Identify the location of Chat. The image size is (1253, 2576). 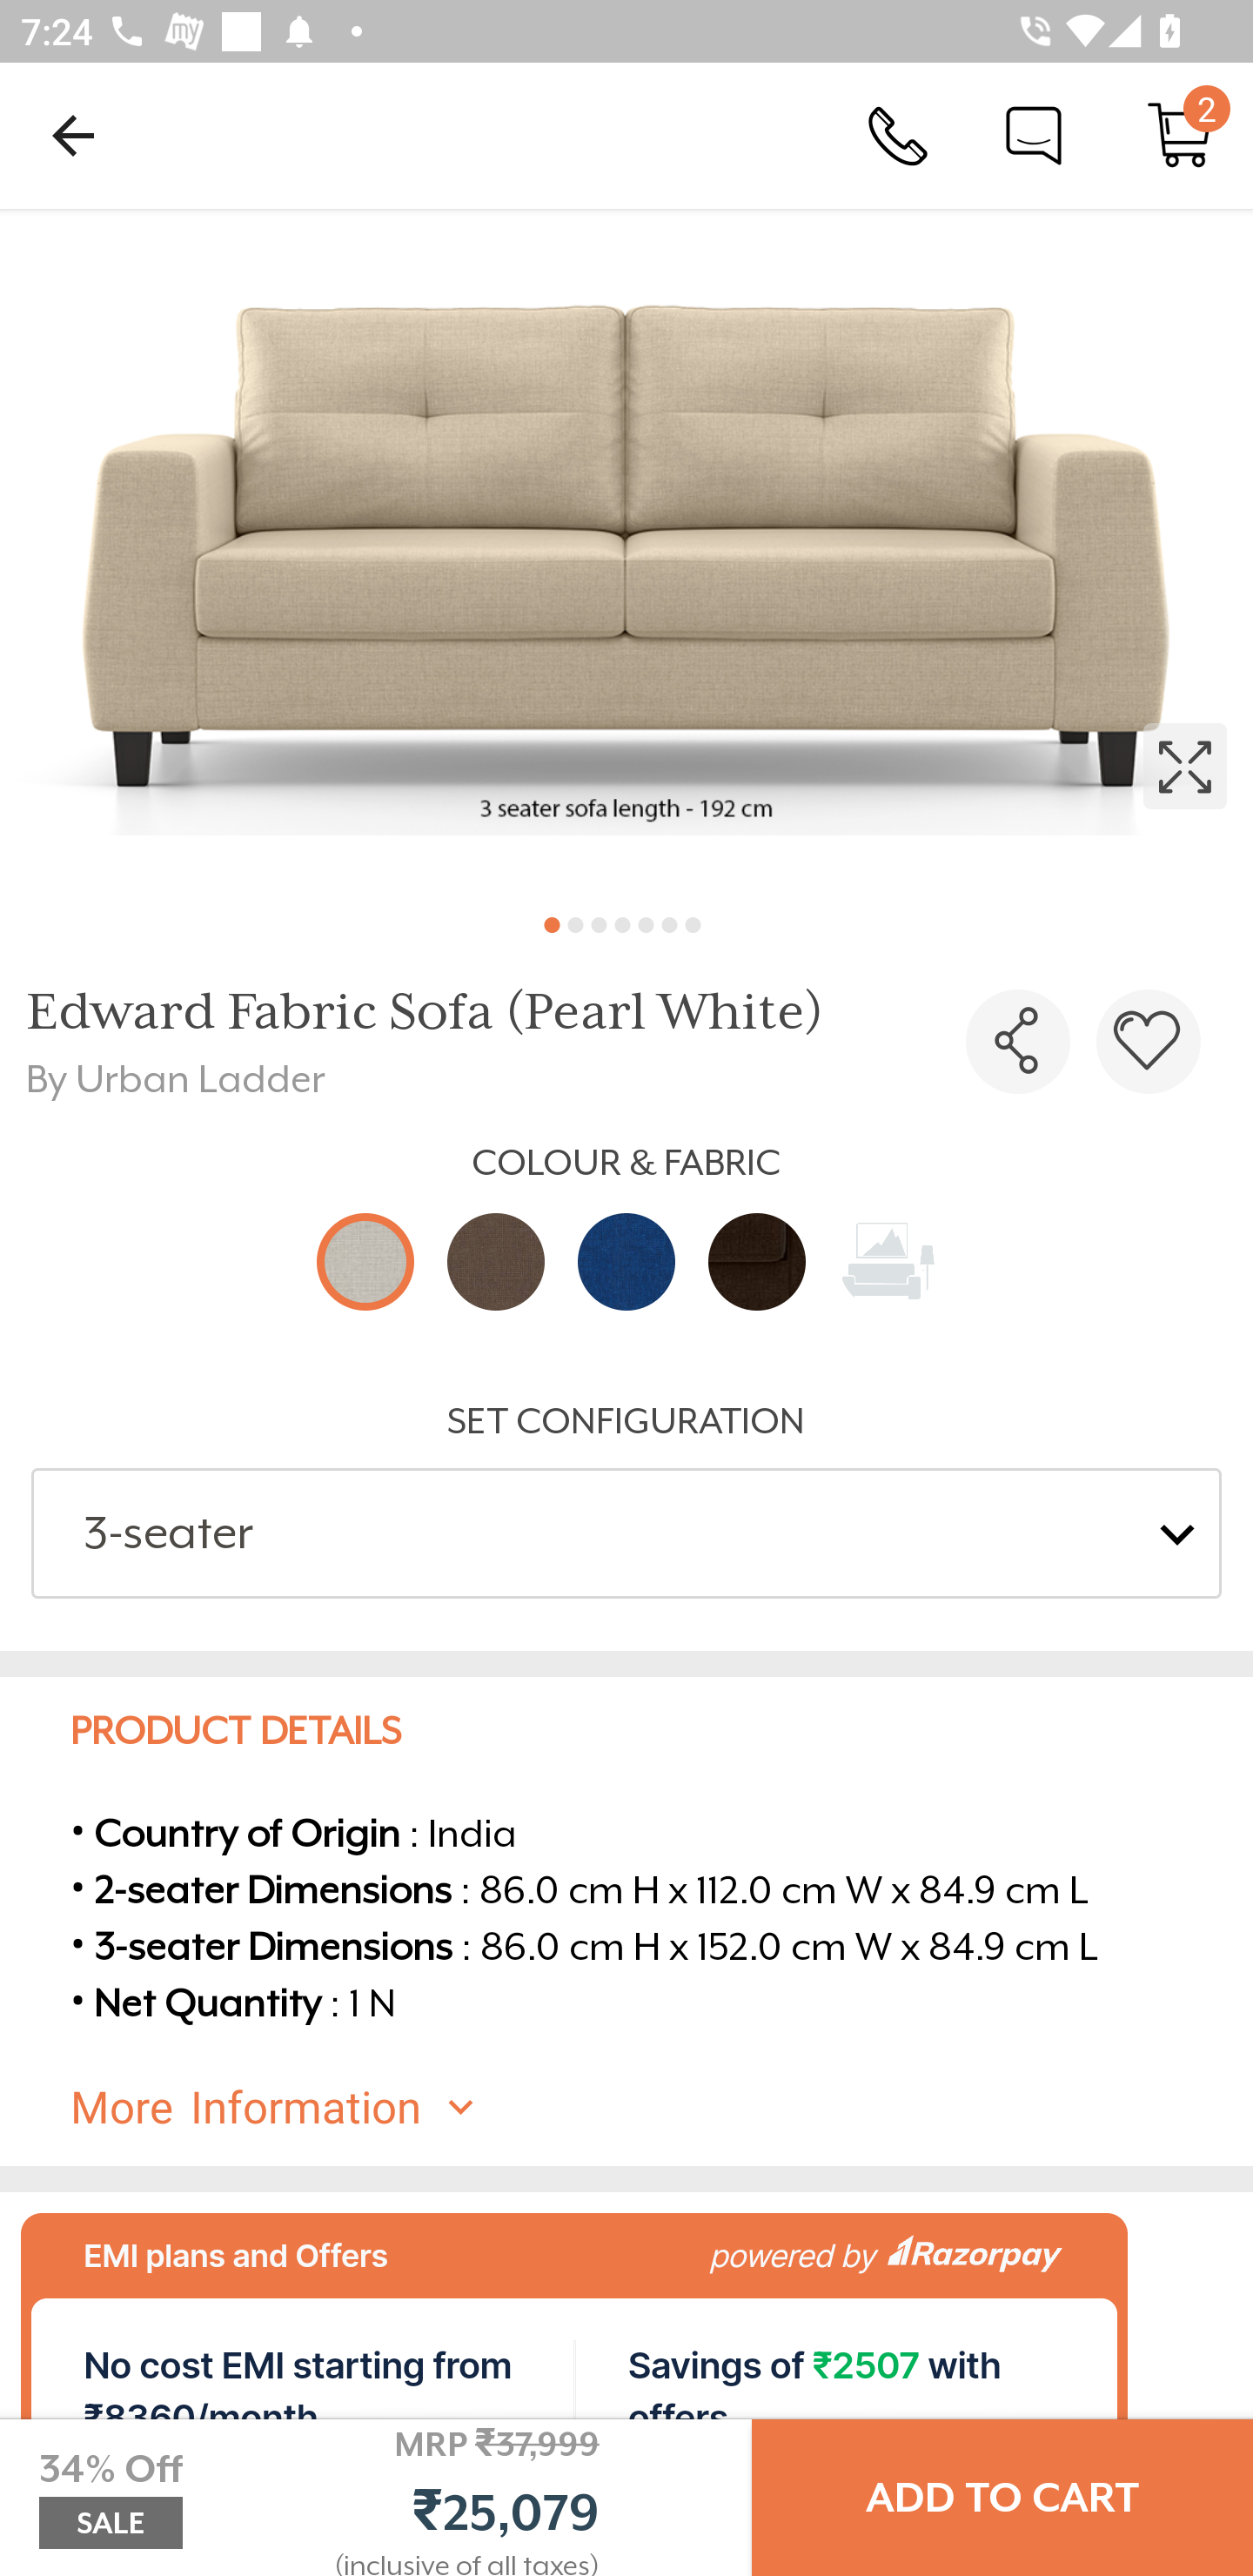
(1034, 134).